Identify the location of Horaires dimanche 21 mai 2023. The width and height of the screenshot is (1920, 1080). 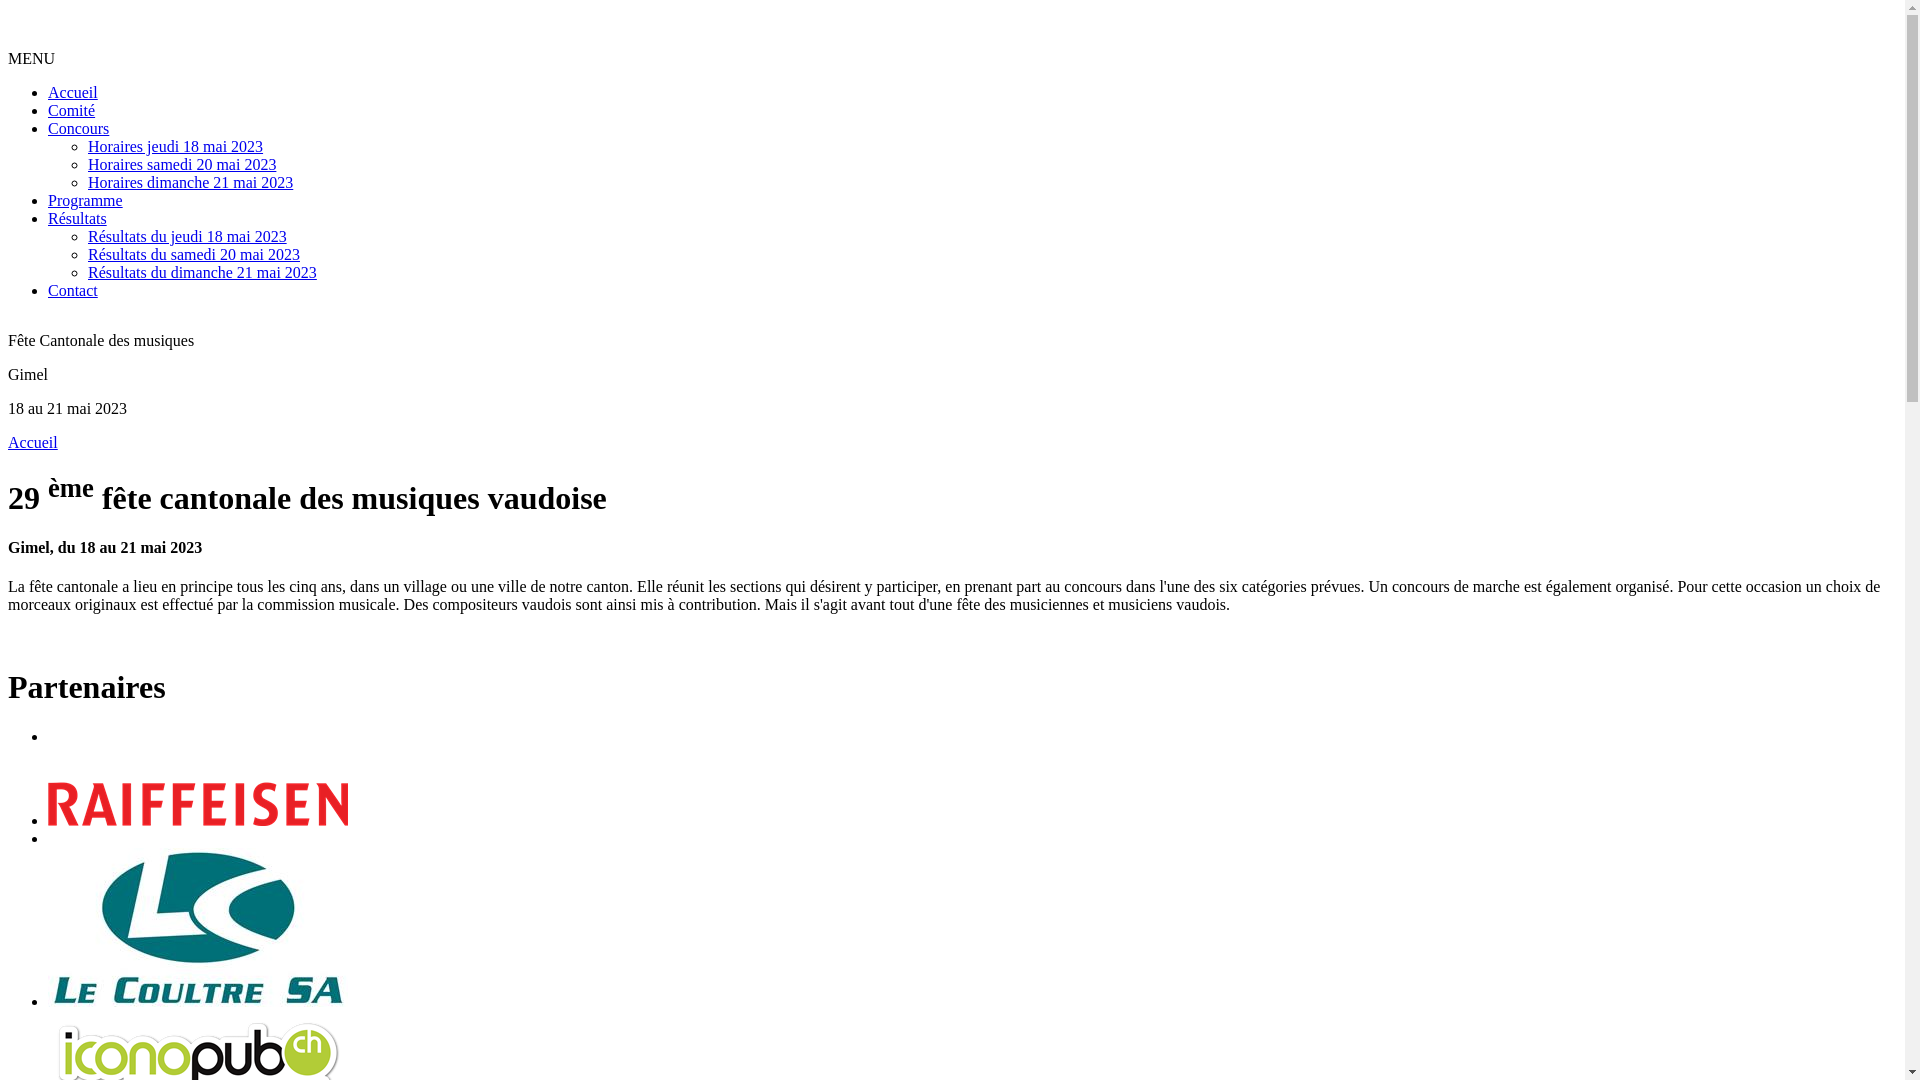
(190, 182).